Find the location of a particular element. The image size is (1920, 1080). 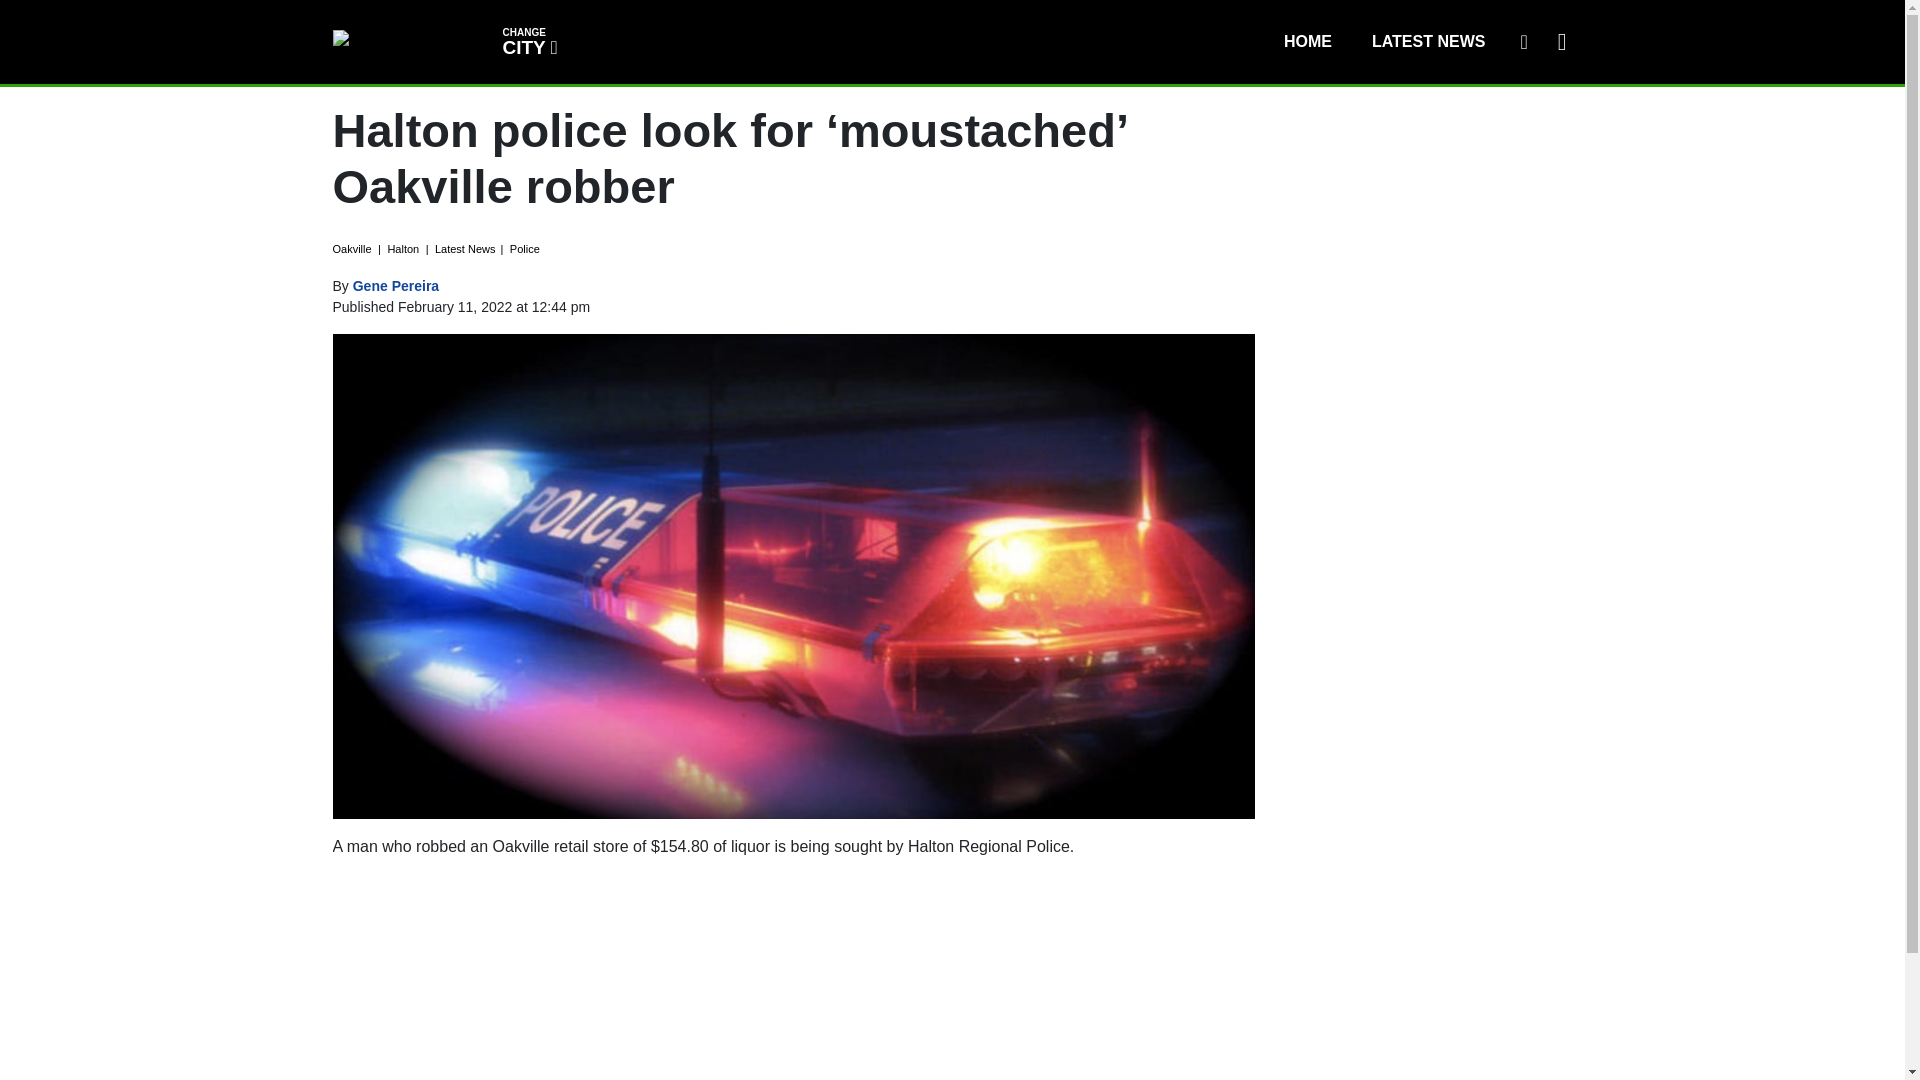

HOME is located at coordinates (528, 40).